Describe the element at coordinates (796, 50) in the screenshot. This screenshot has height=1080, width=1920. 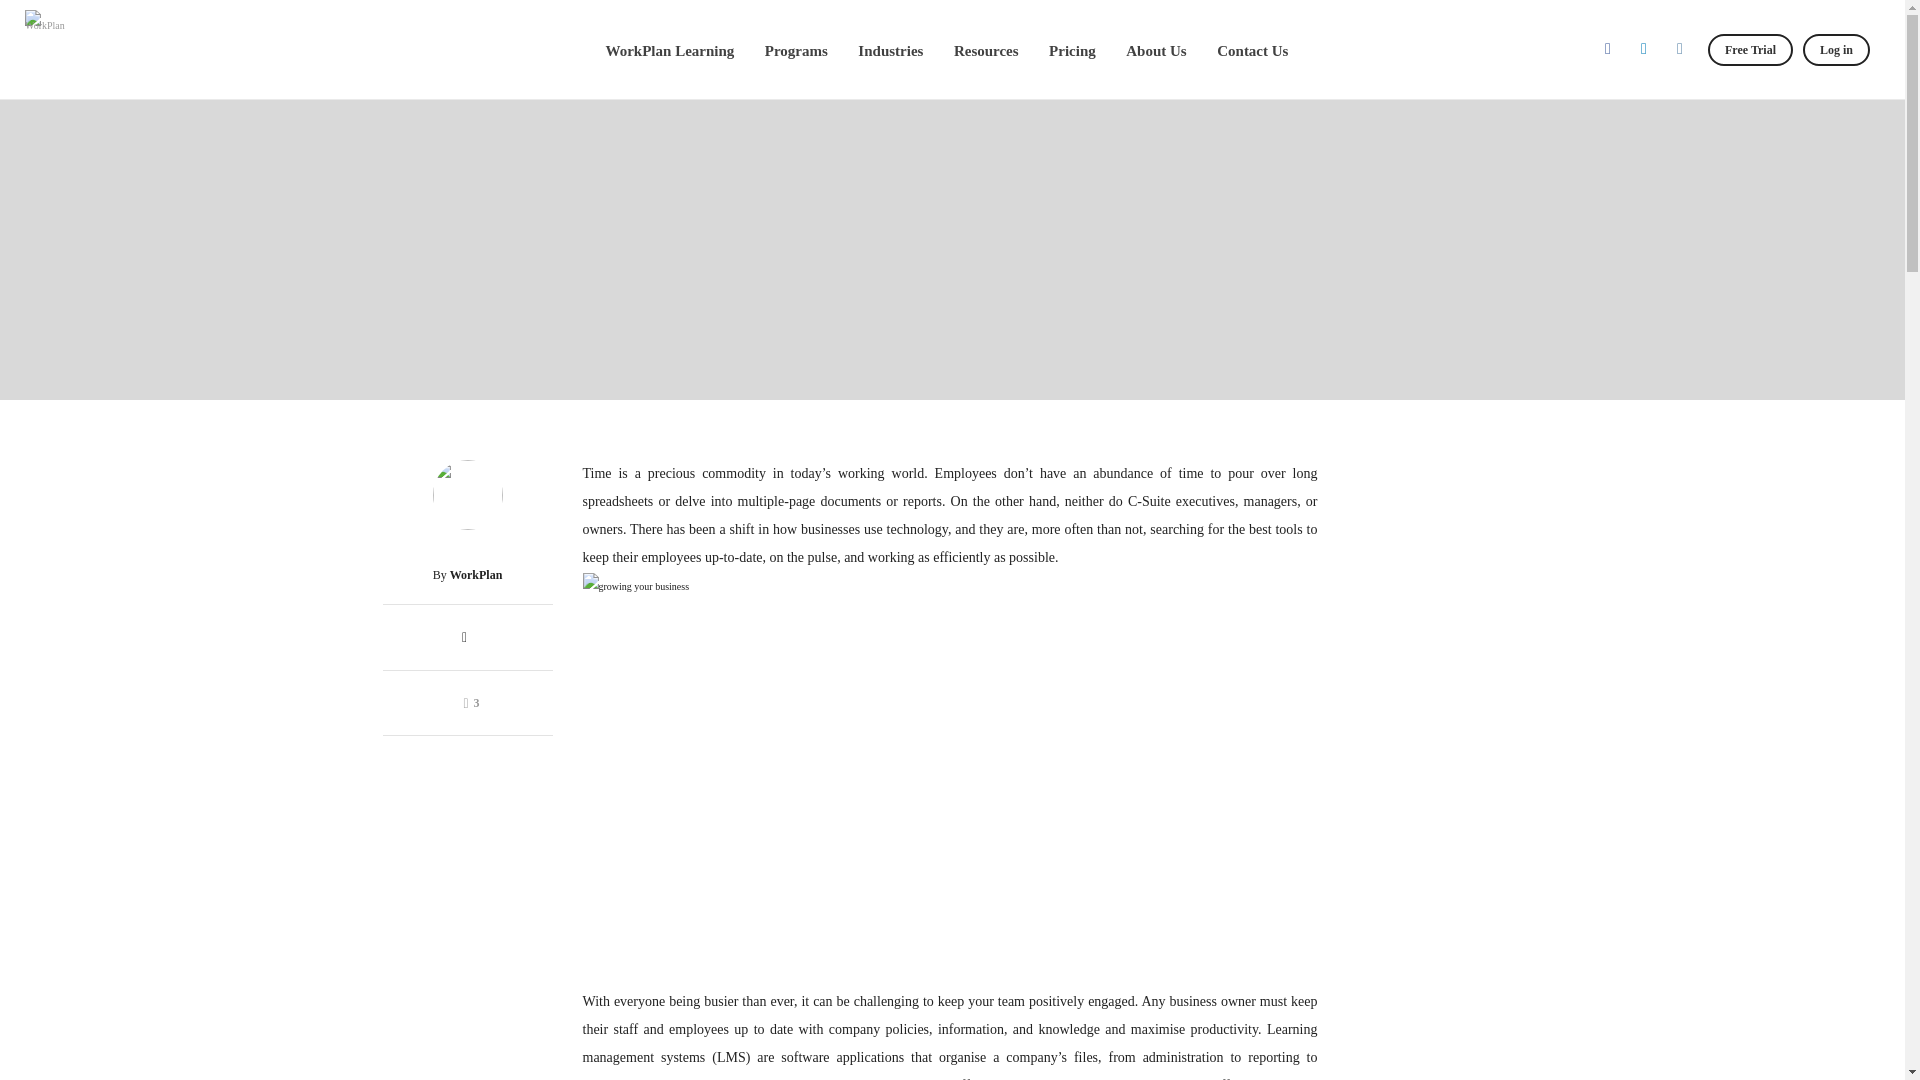
I see `Programs` at that location.